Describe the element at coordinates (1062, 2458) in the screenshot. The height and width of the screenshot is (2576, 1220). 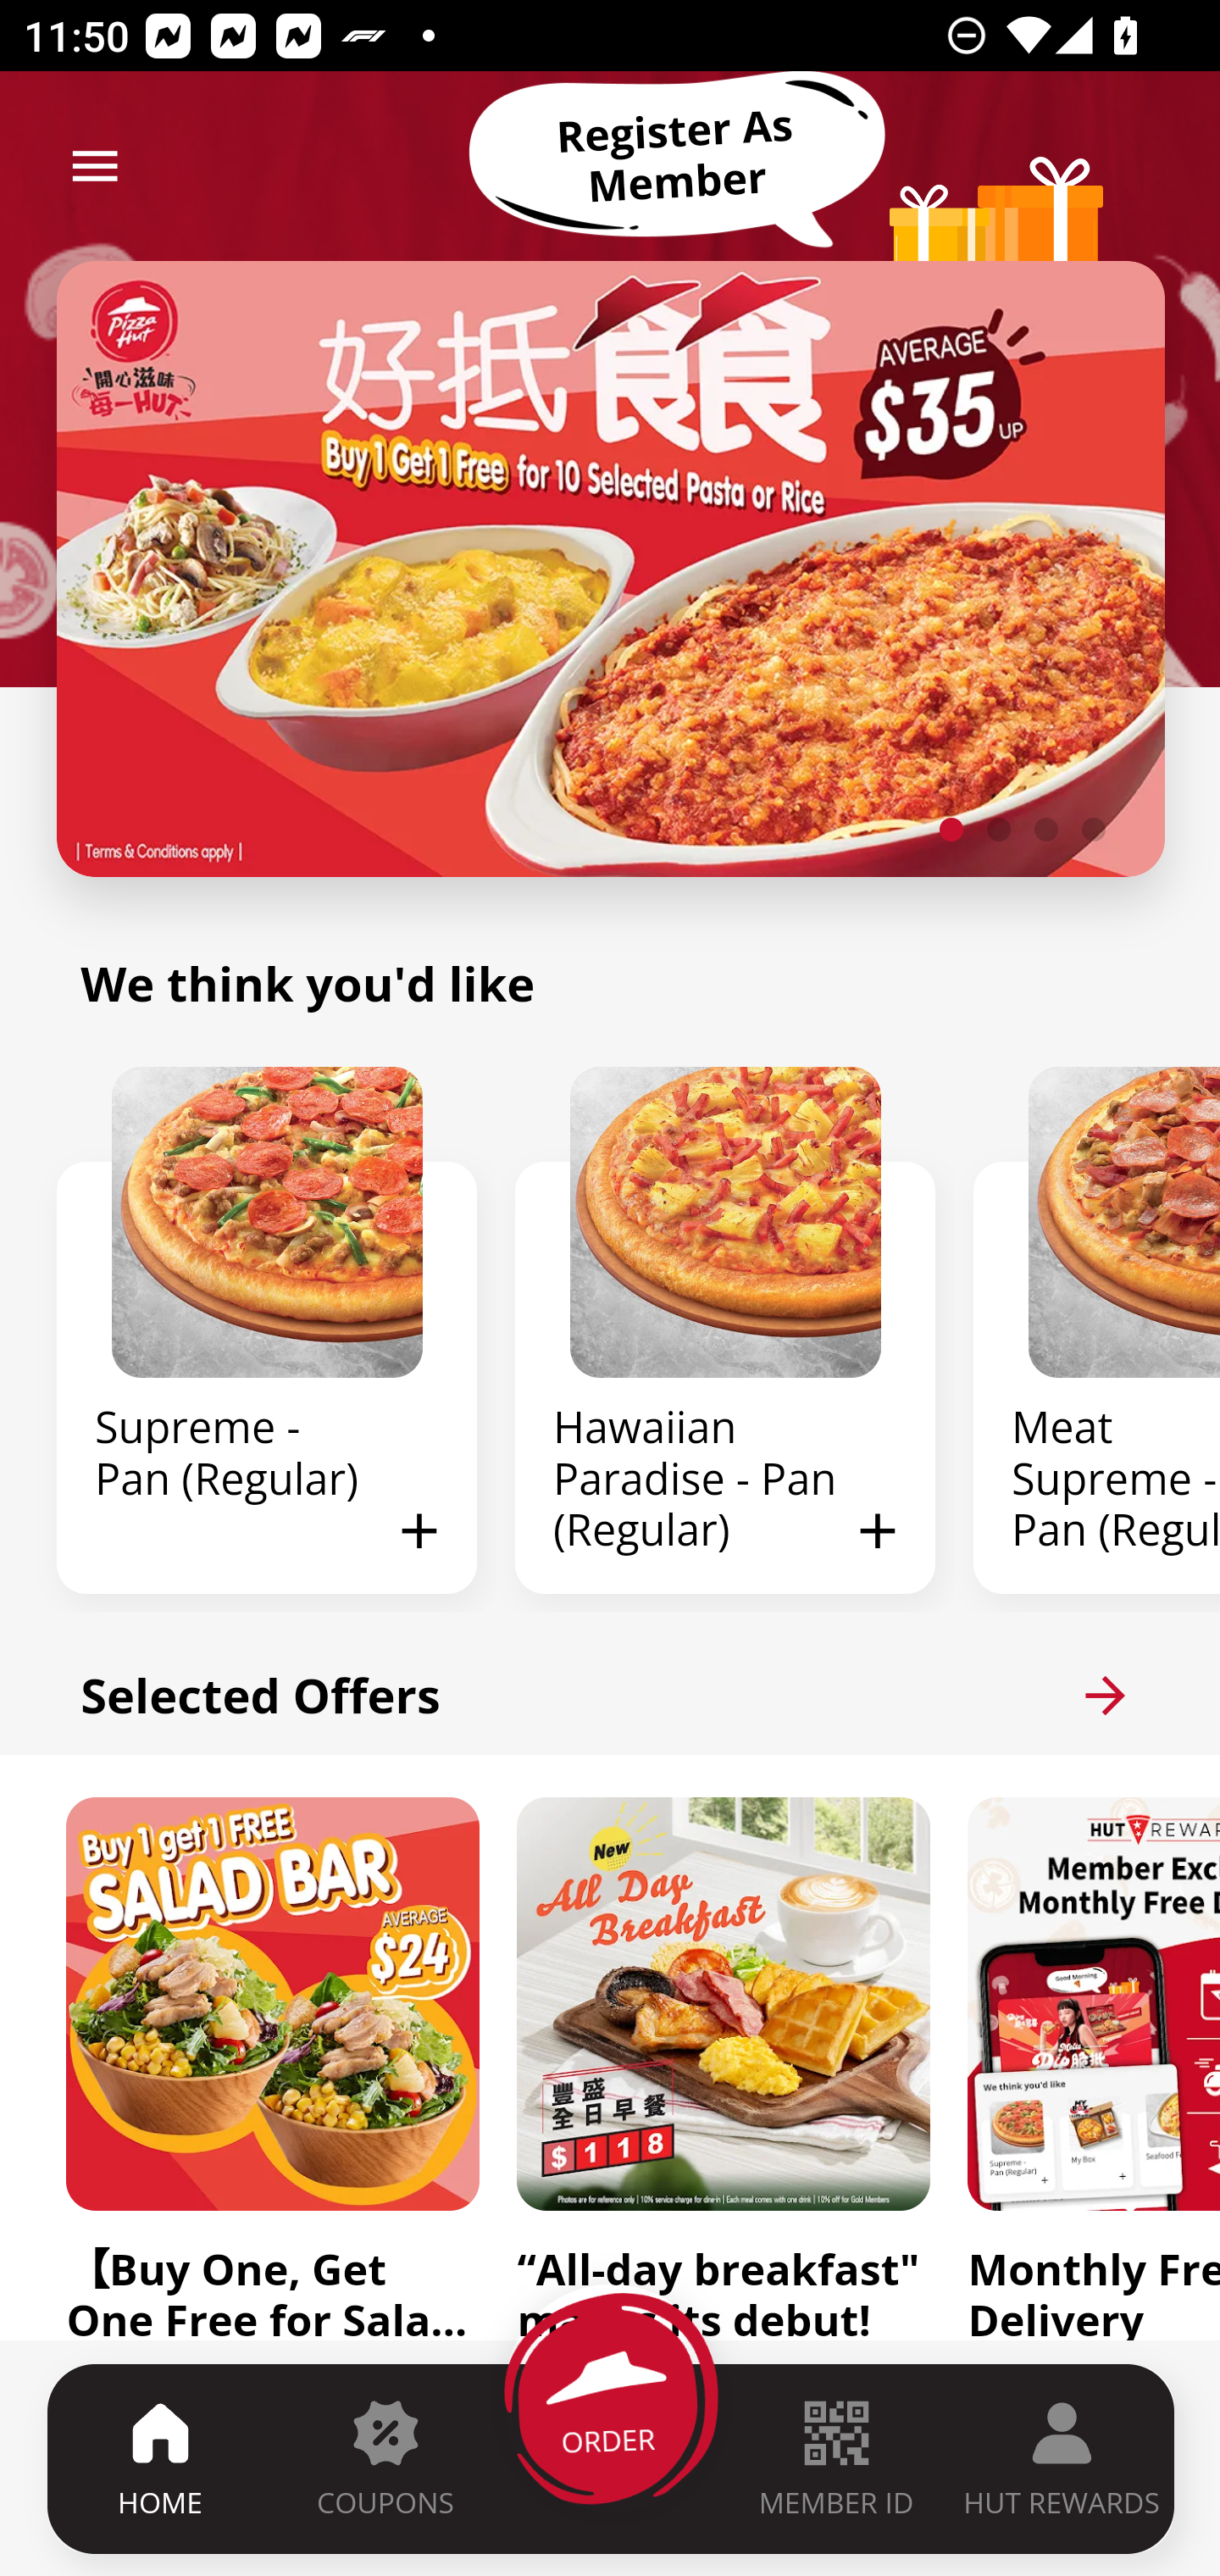
I see `HUT REWARDS` at that location.